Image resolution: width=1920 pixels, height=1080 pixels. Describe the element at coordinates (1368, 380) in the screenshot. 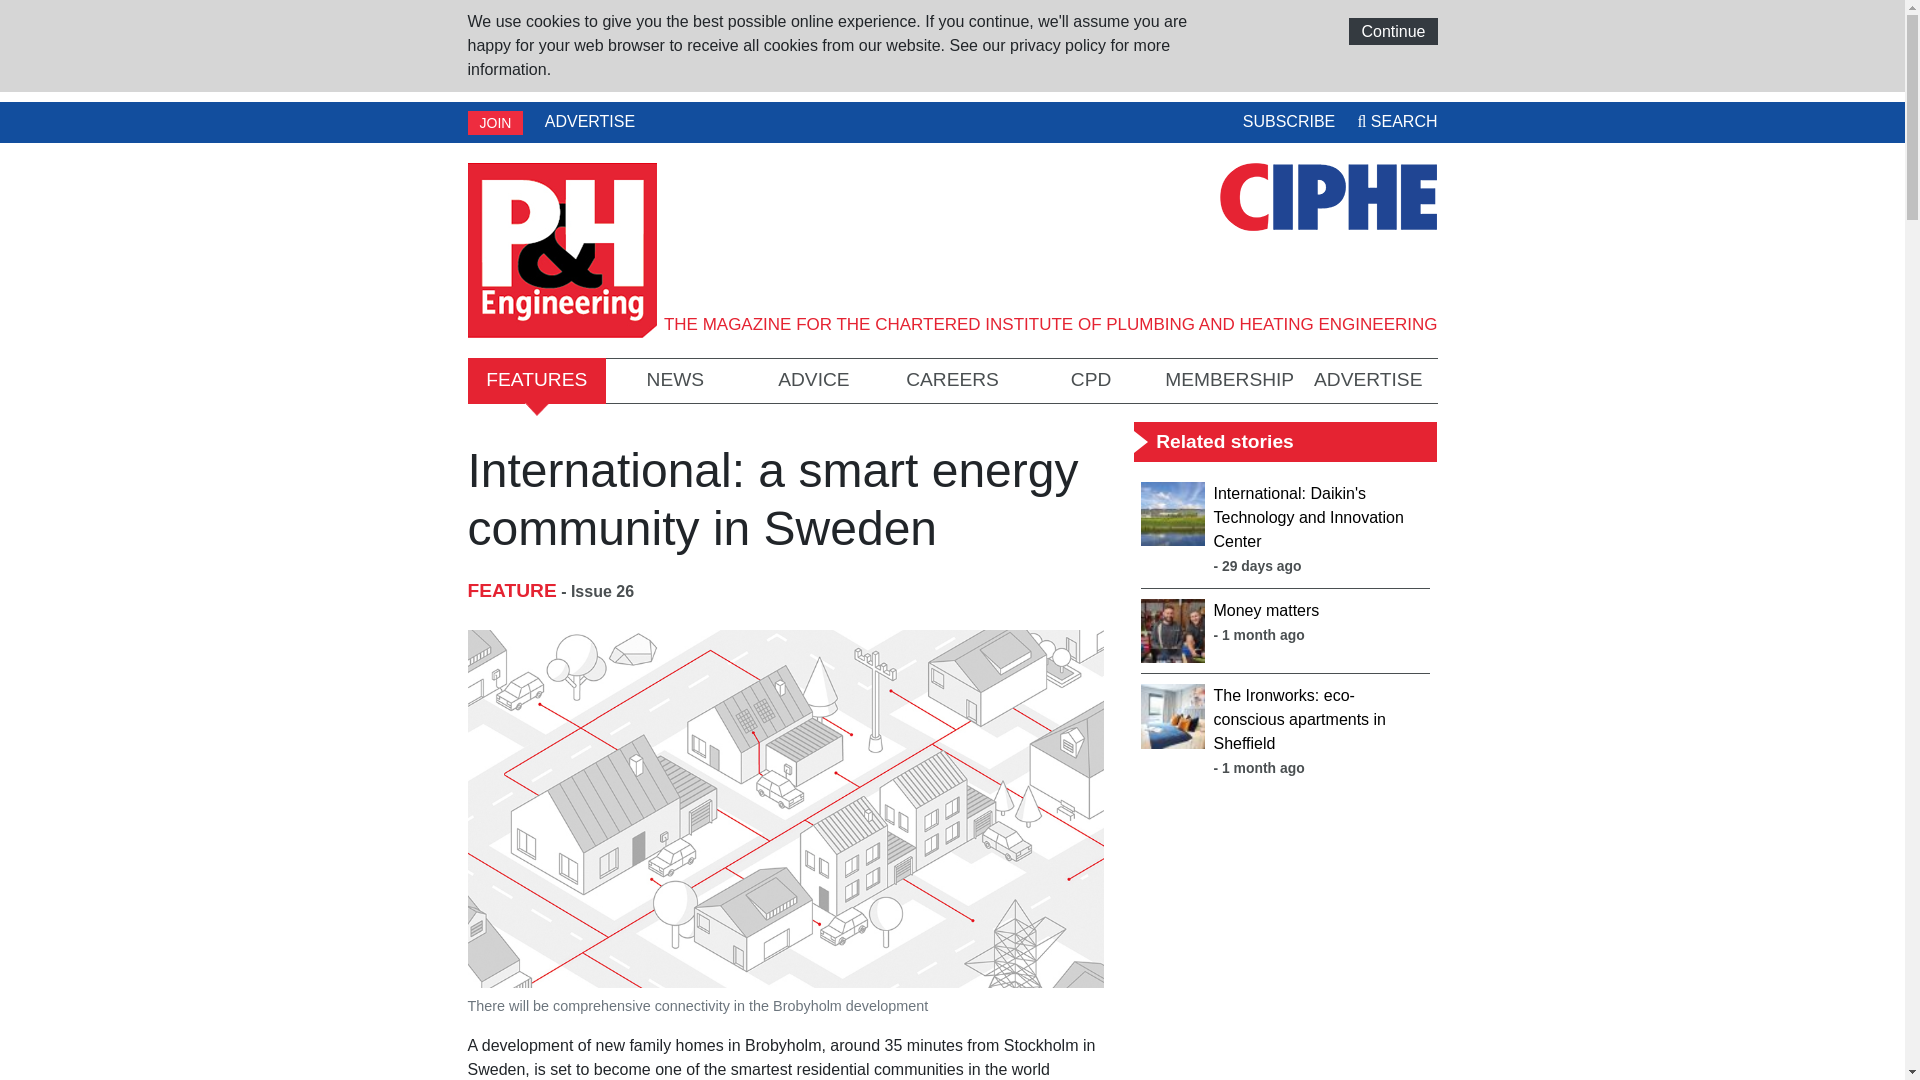

I see `ADVERTISE` at that location.